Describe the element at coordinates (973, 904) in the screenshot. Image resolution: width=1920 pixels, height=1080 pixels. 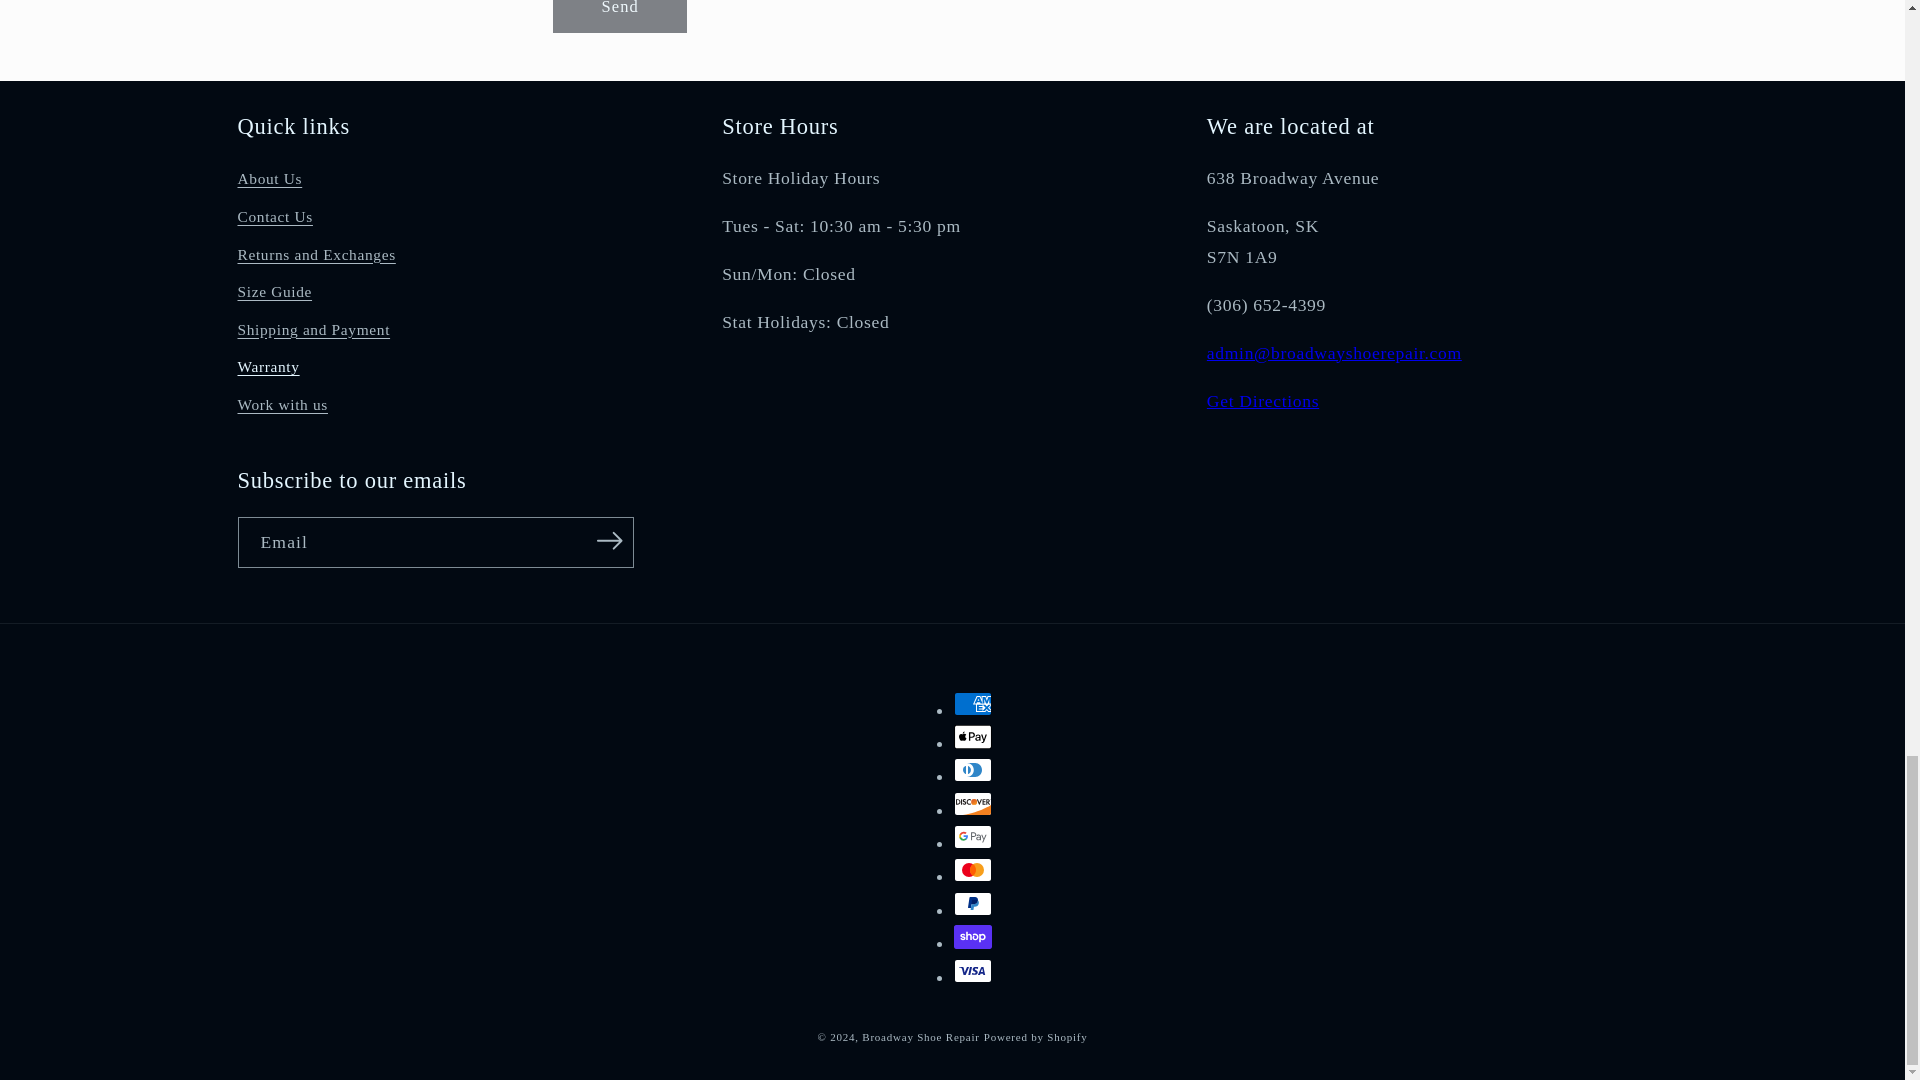
I see `PayPal` at that location.